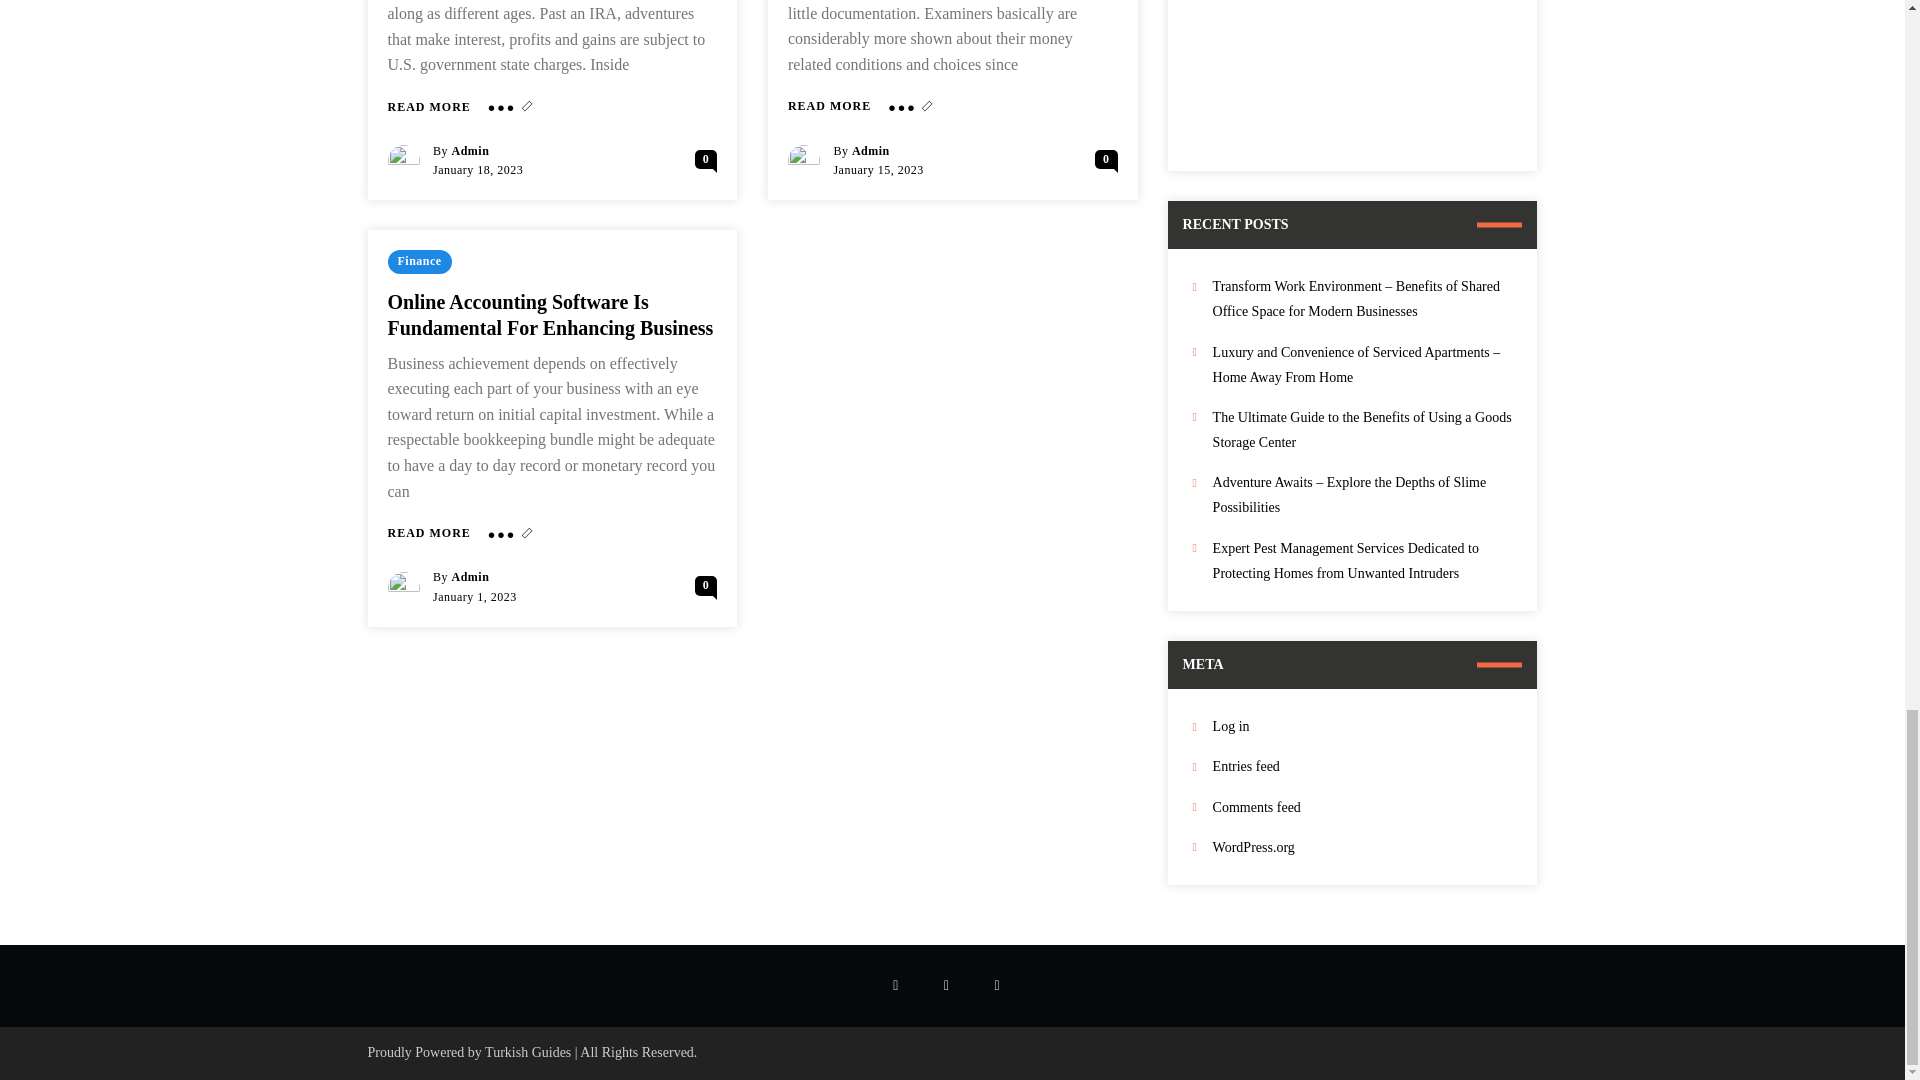 Image resolution: width=1920 pixels, height=1080 pixels. I want to click on January 1, 2023, so click(474, 596).